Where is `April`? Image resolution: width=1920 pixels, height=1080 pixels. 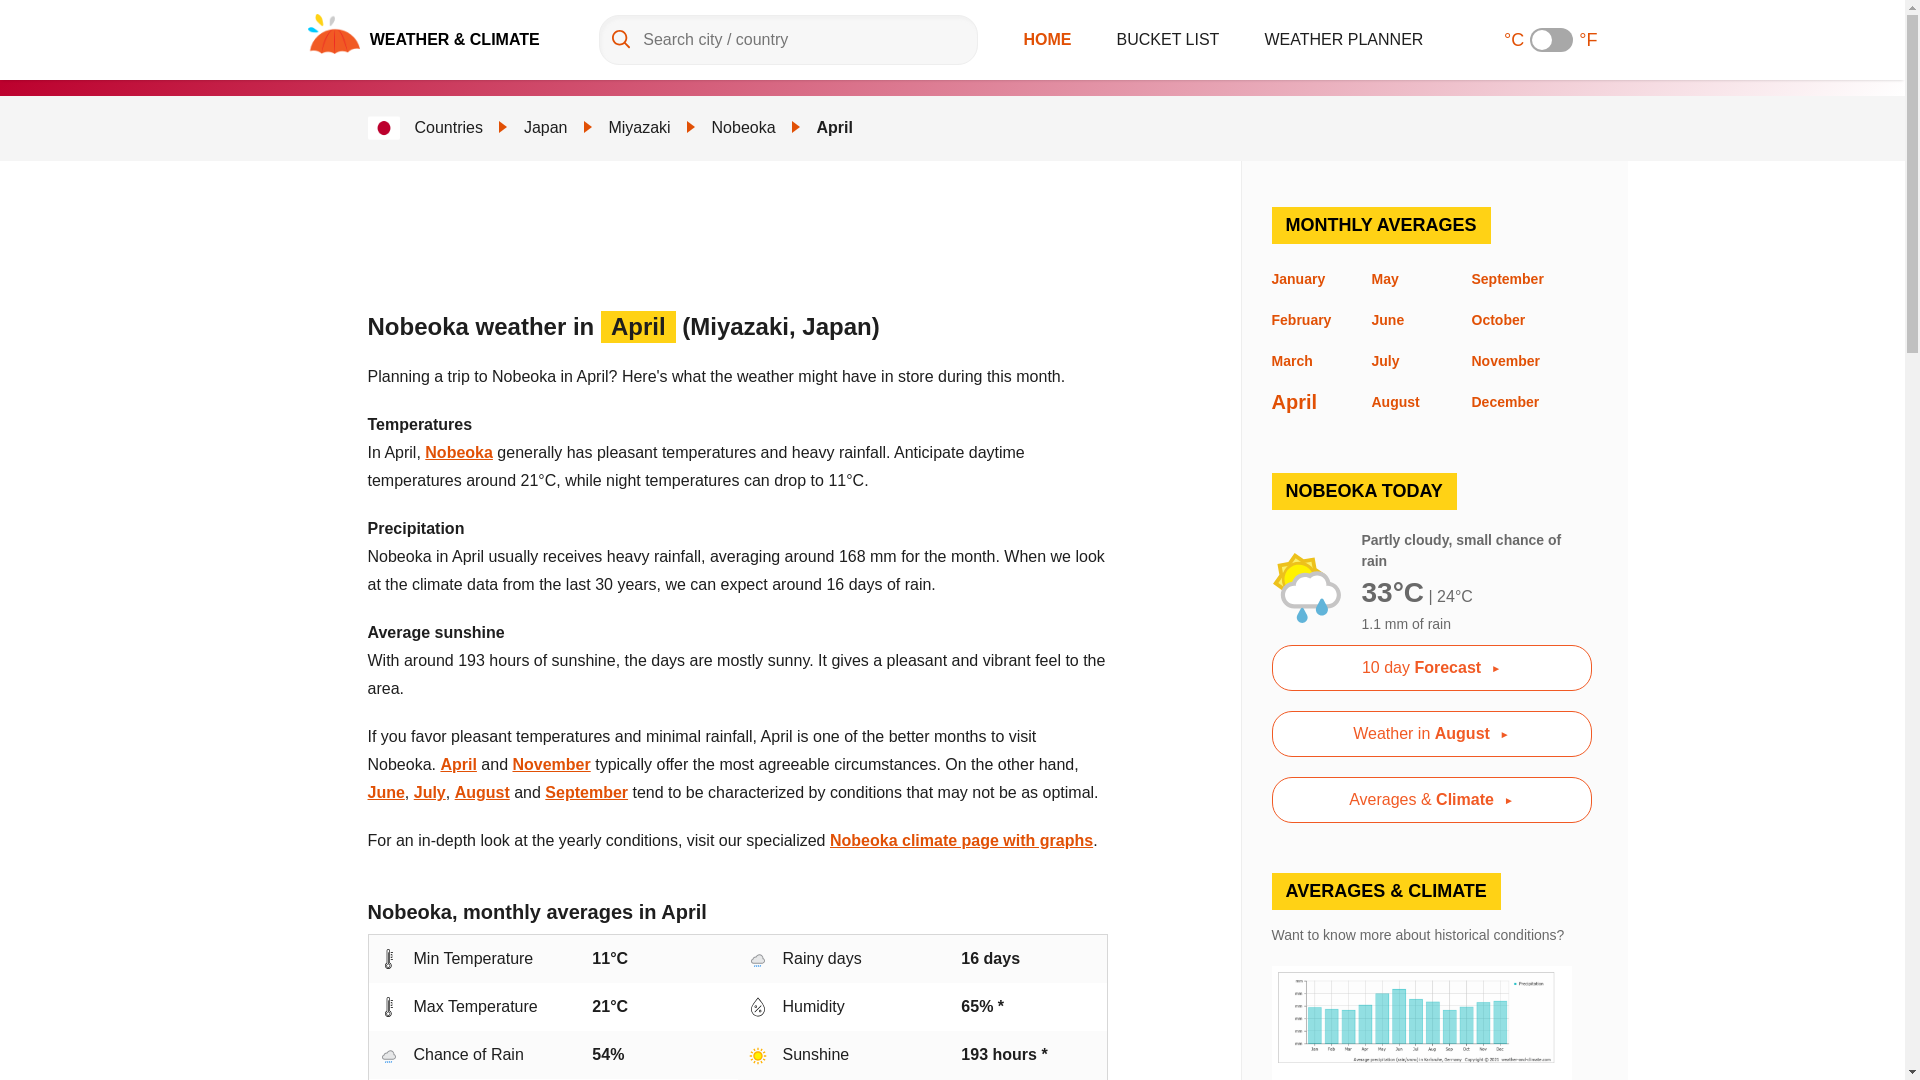
April is located at coordinates (458, 764).